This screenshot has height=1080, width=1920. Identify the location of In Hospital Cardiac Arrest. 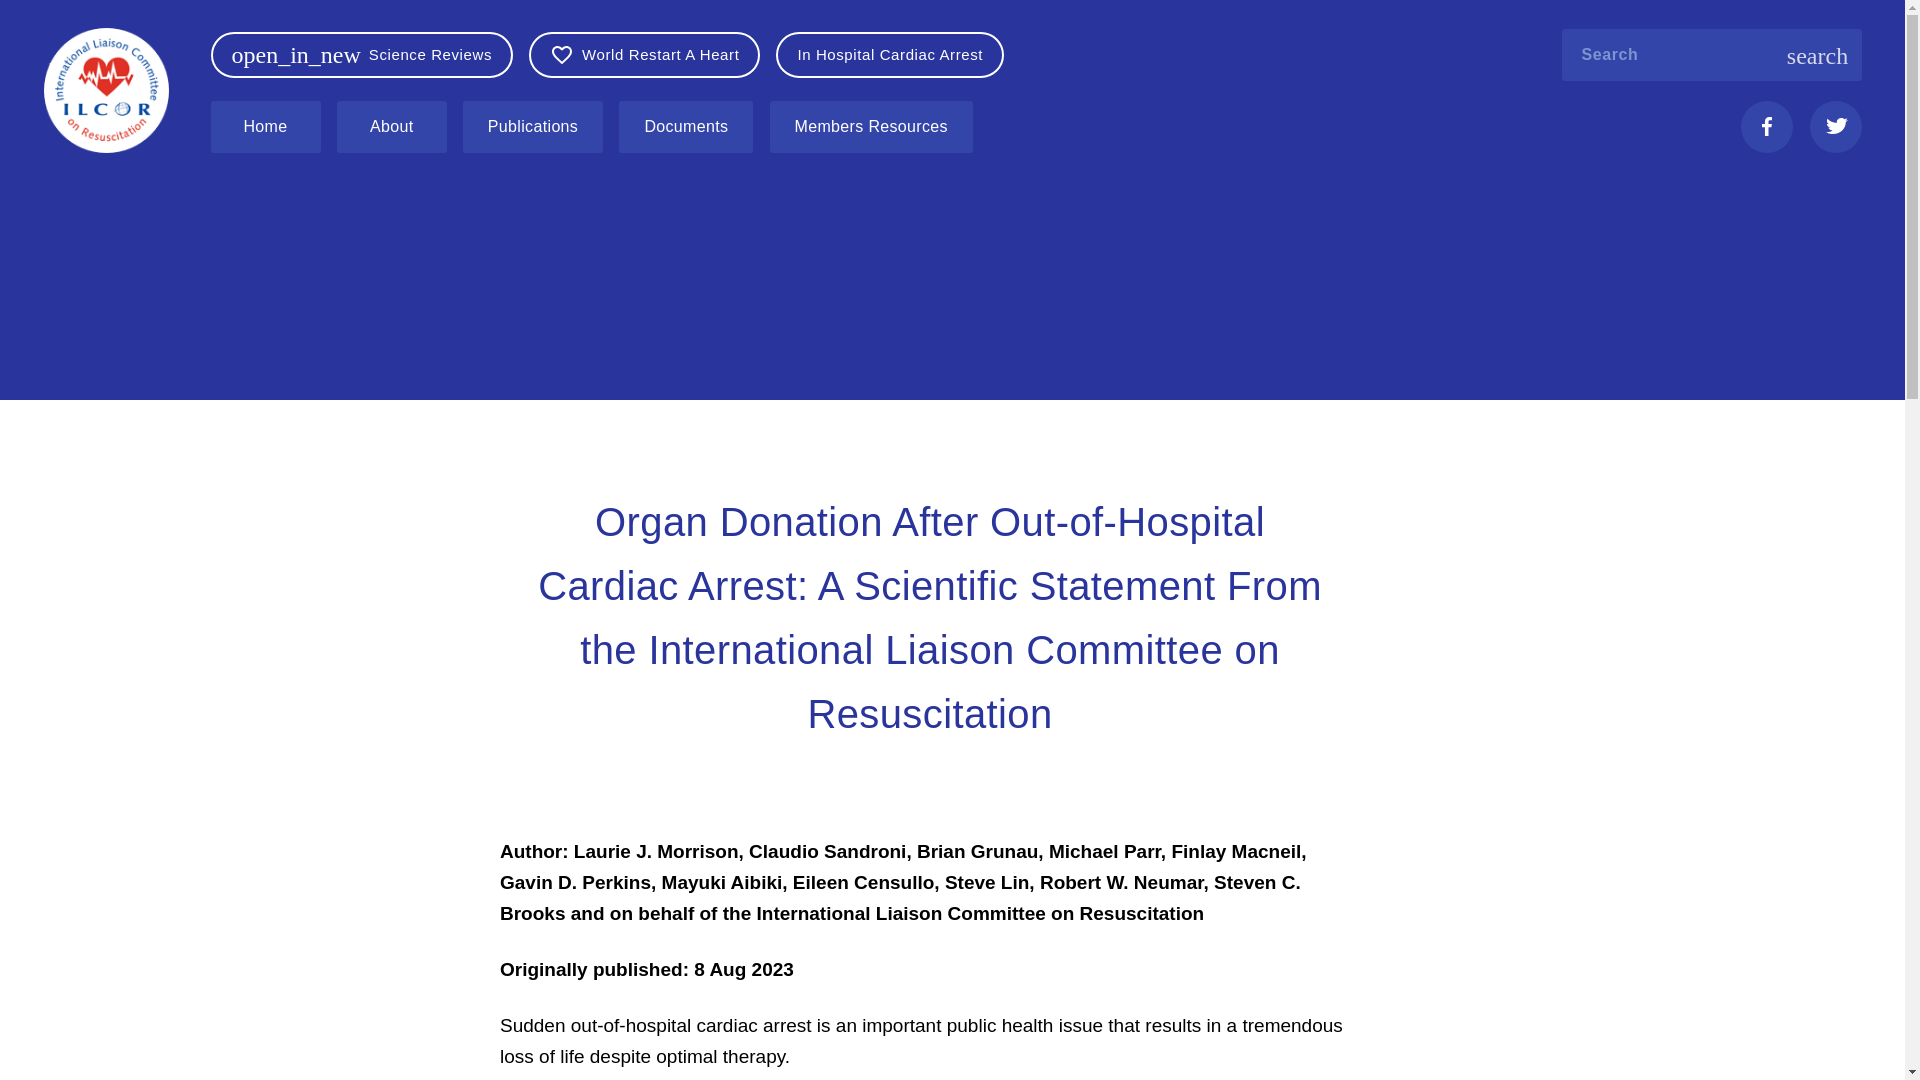
(897, 54).